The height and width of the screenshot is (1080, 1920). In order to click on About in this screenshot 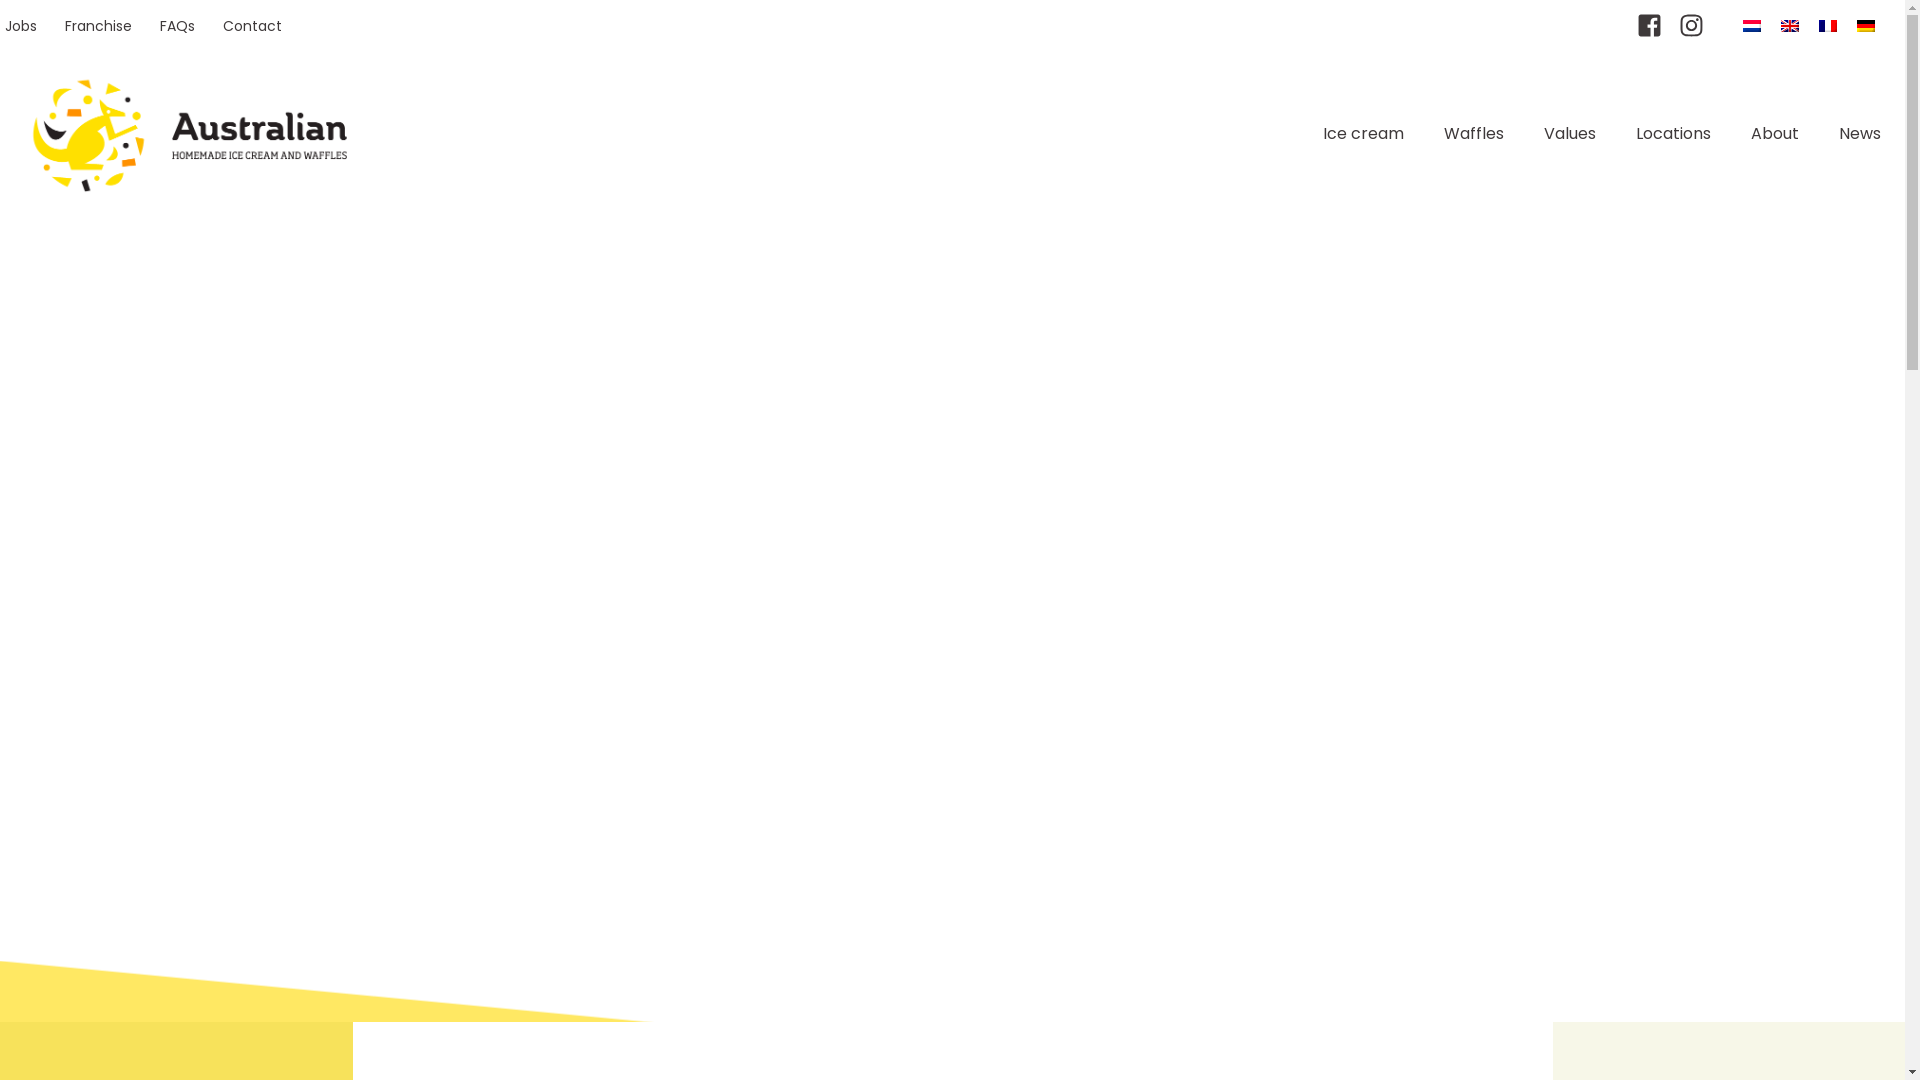, I will do `click(1775, 134)`.